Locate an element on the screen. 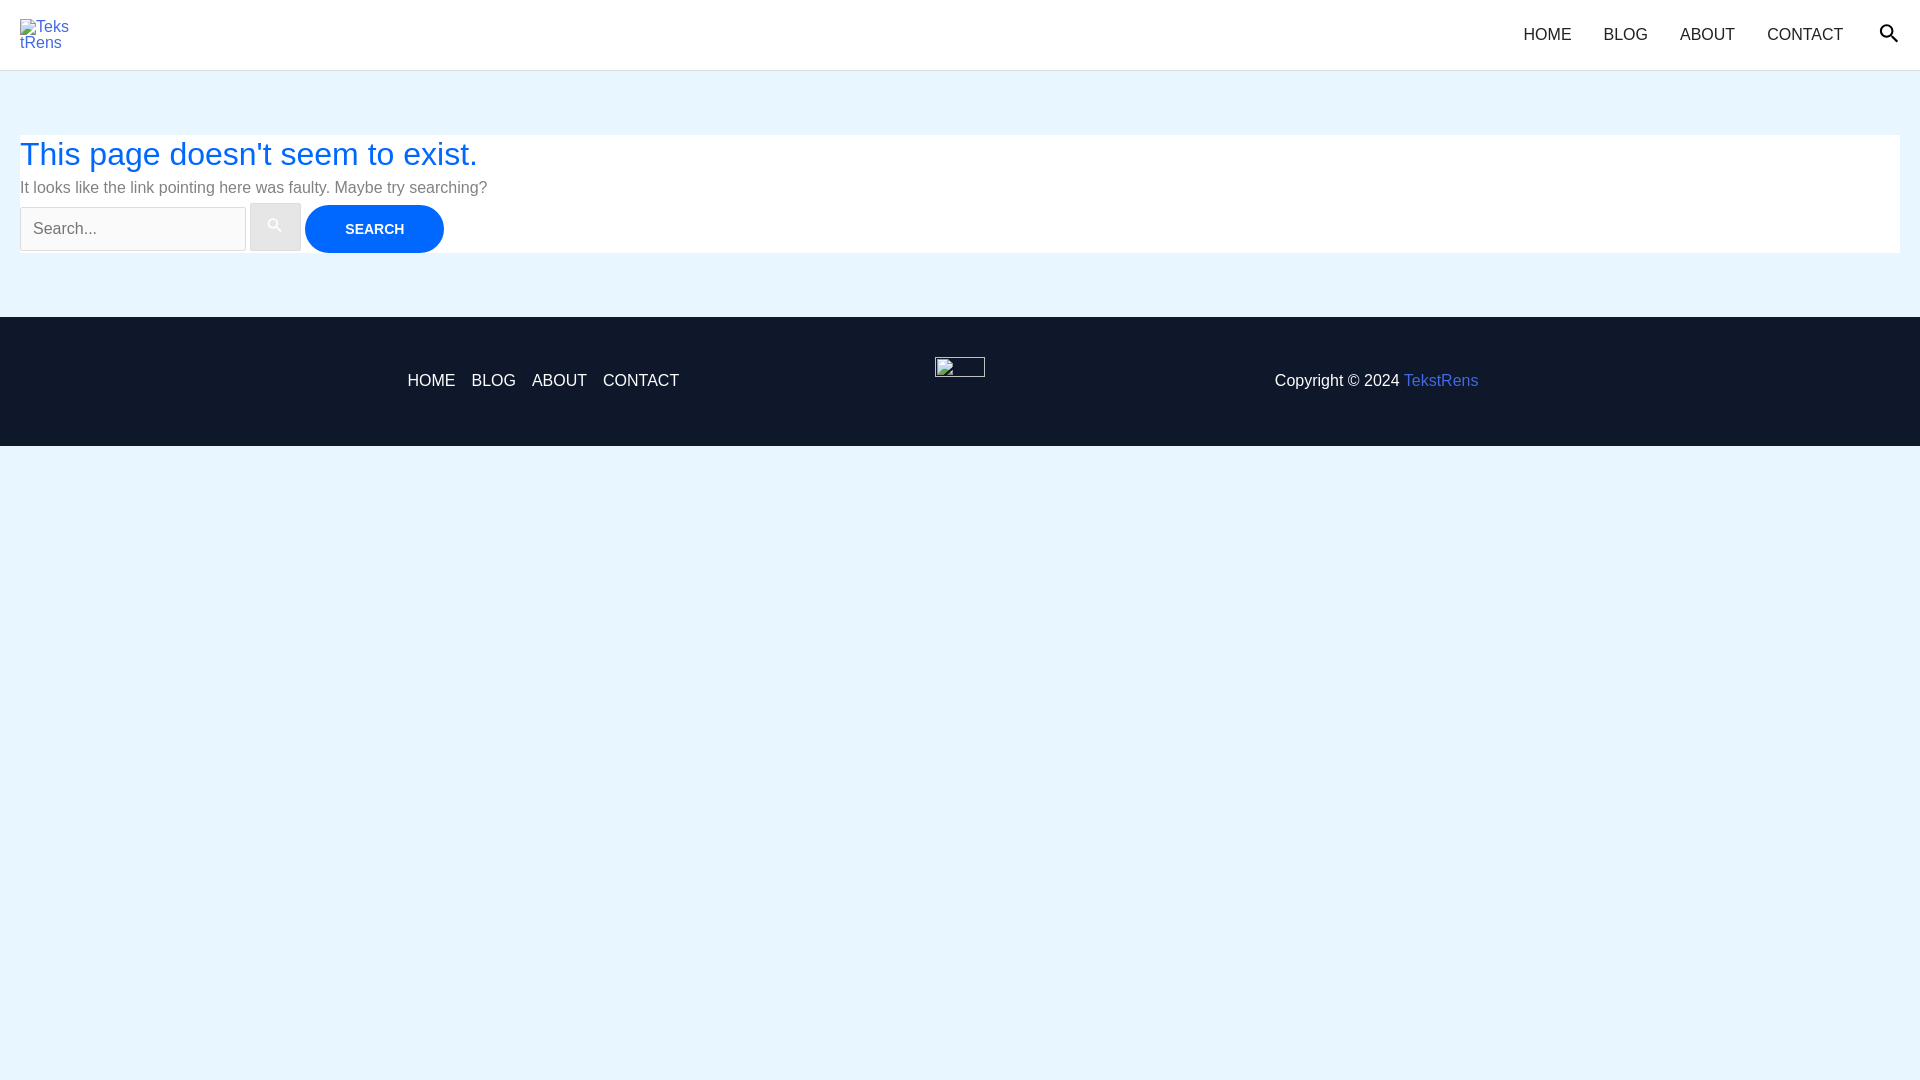 Image resolution: width=1920 pixels, height=1080 pixels. BLOG is located at coordinates (1626, 35).